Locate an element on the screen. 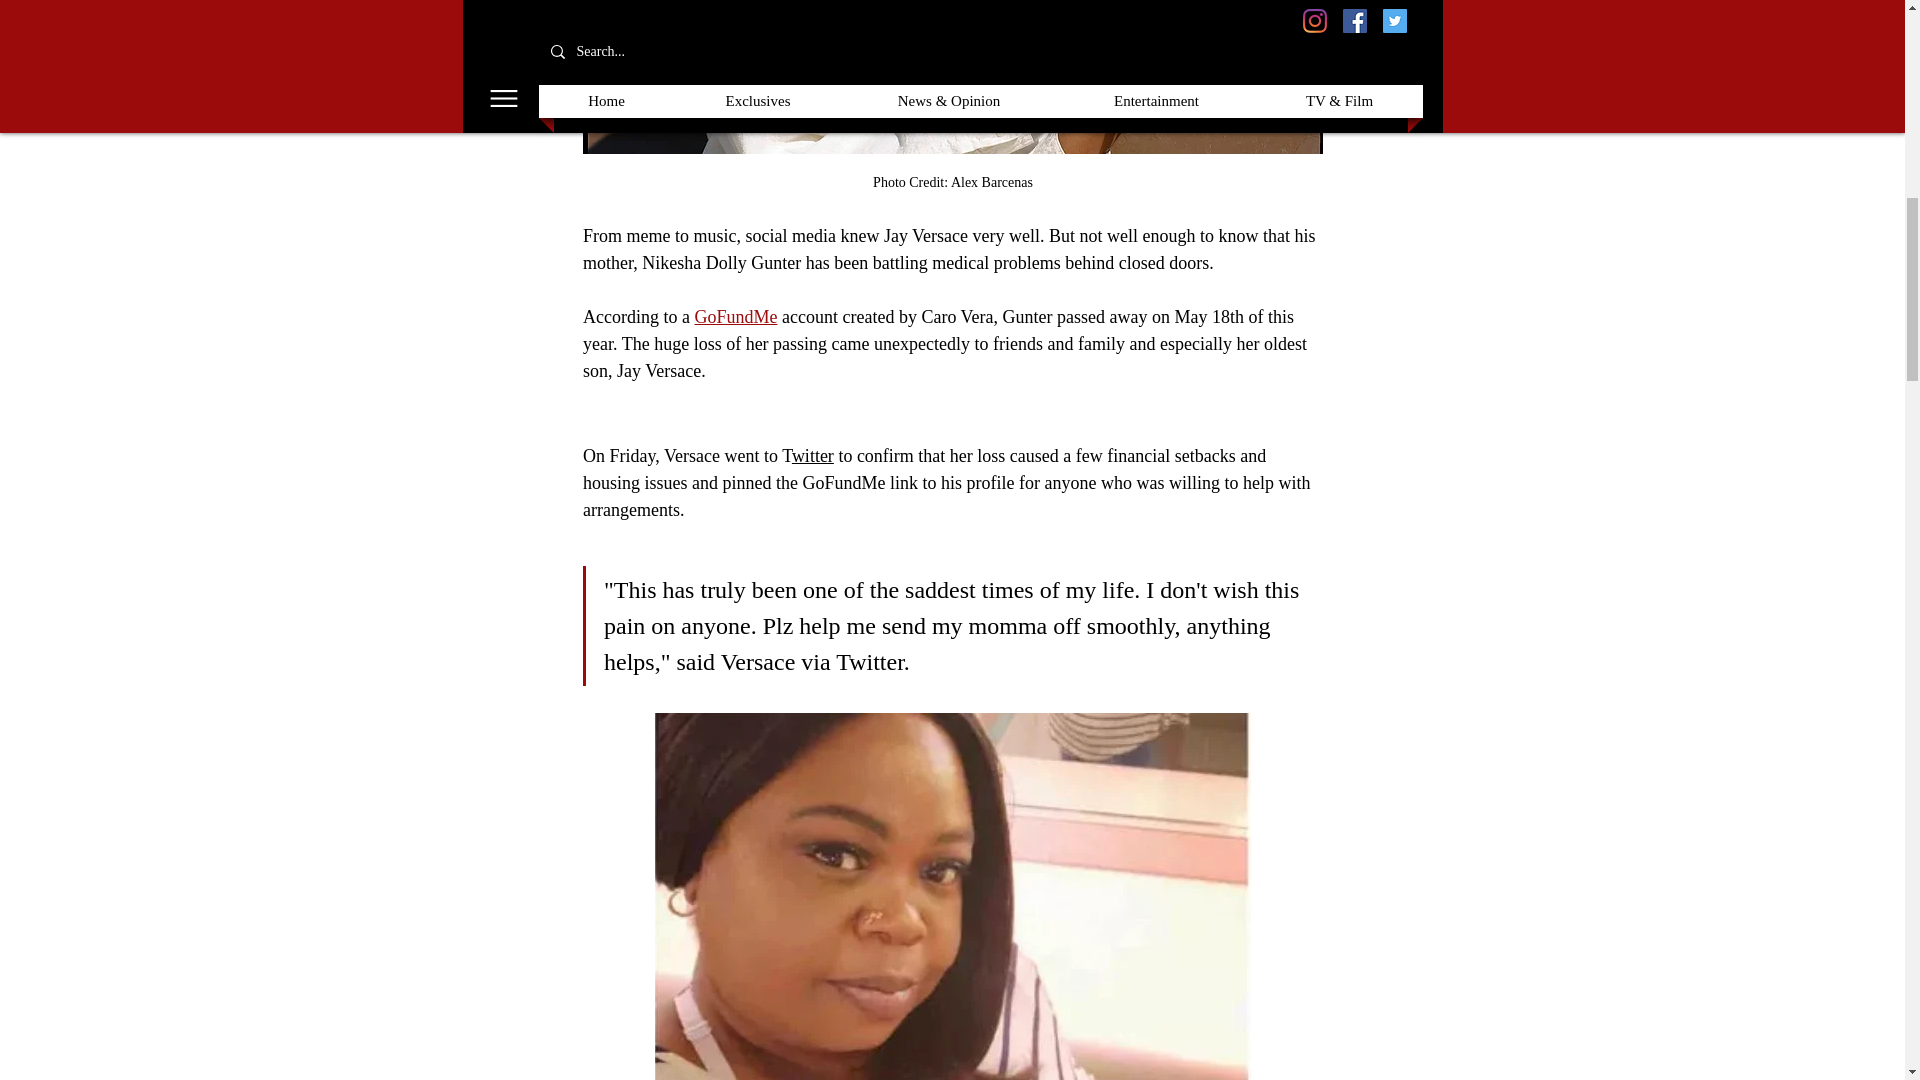 The width and height of the screenshot is (1920, 1080). GoFundMe is located at coordinates (735, 316).